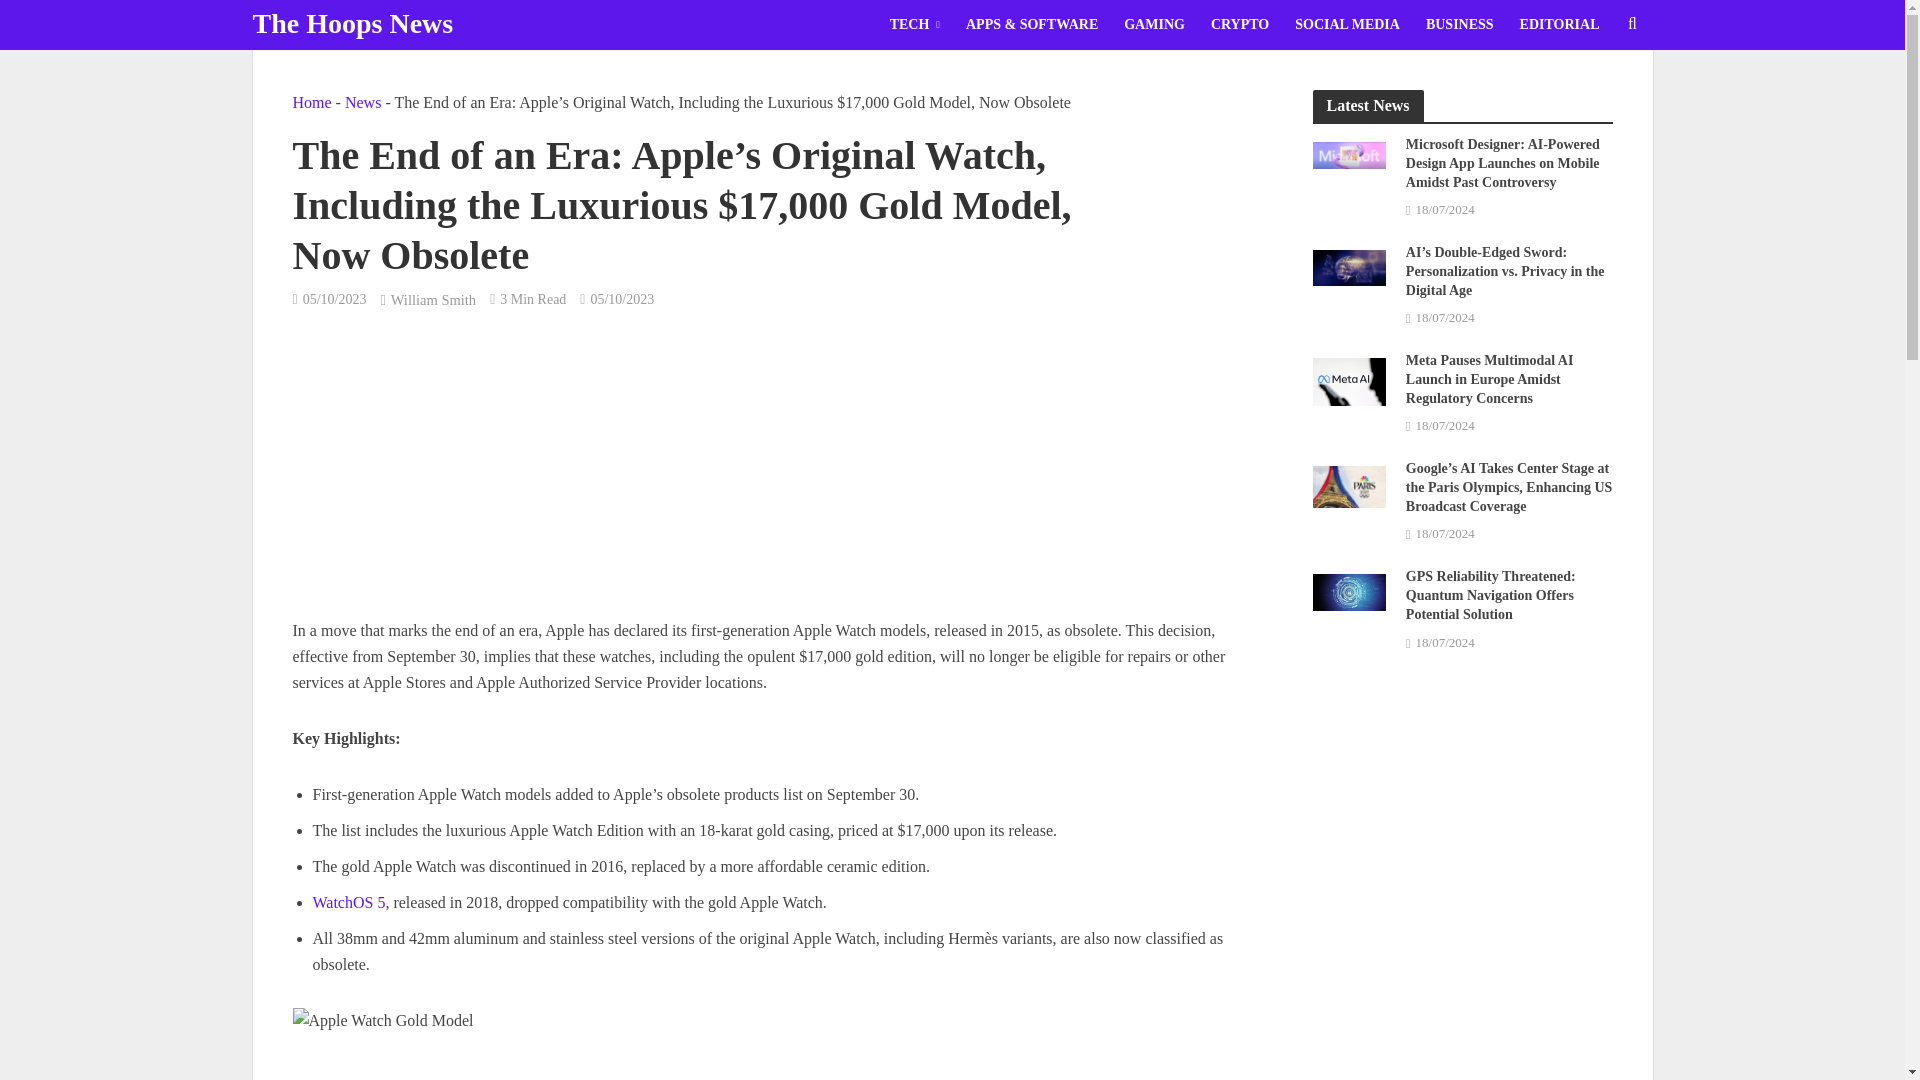 The width and height of the screenshot is (1920, 1080). What do you see at coordinates (310, 102) in the screenshot?
I see `Home` at bounding box center [310, 102].